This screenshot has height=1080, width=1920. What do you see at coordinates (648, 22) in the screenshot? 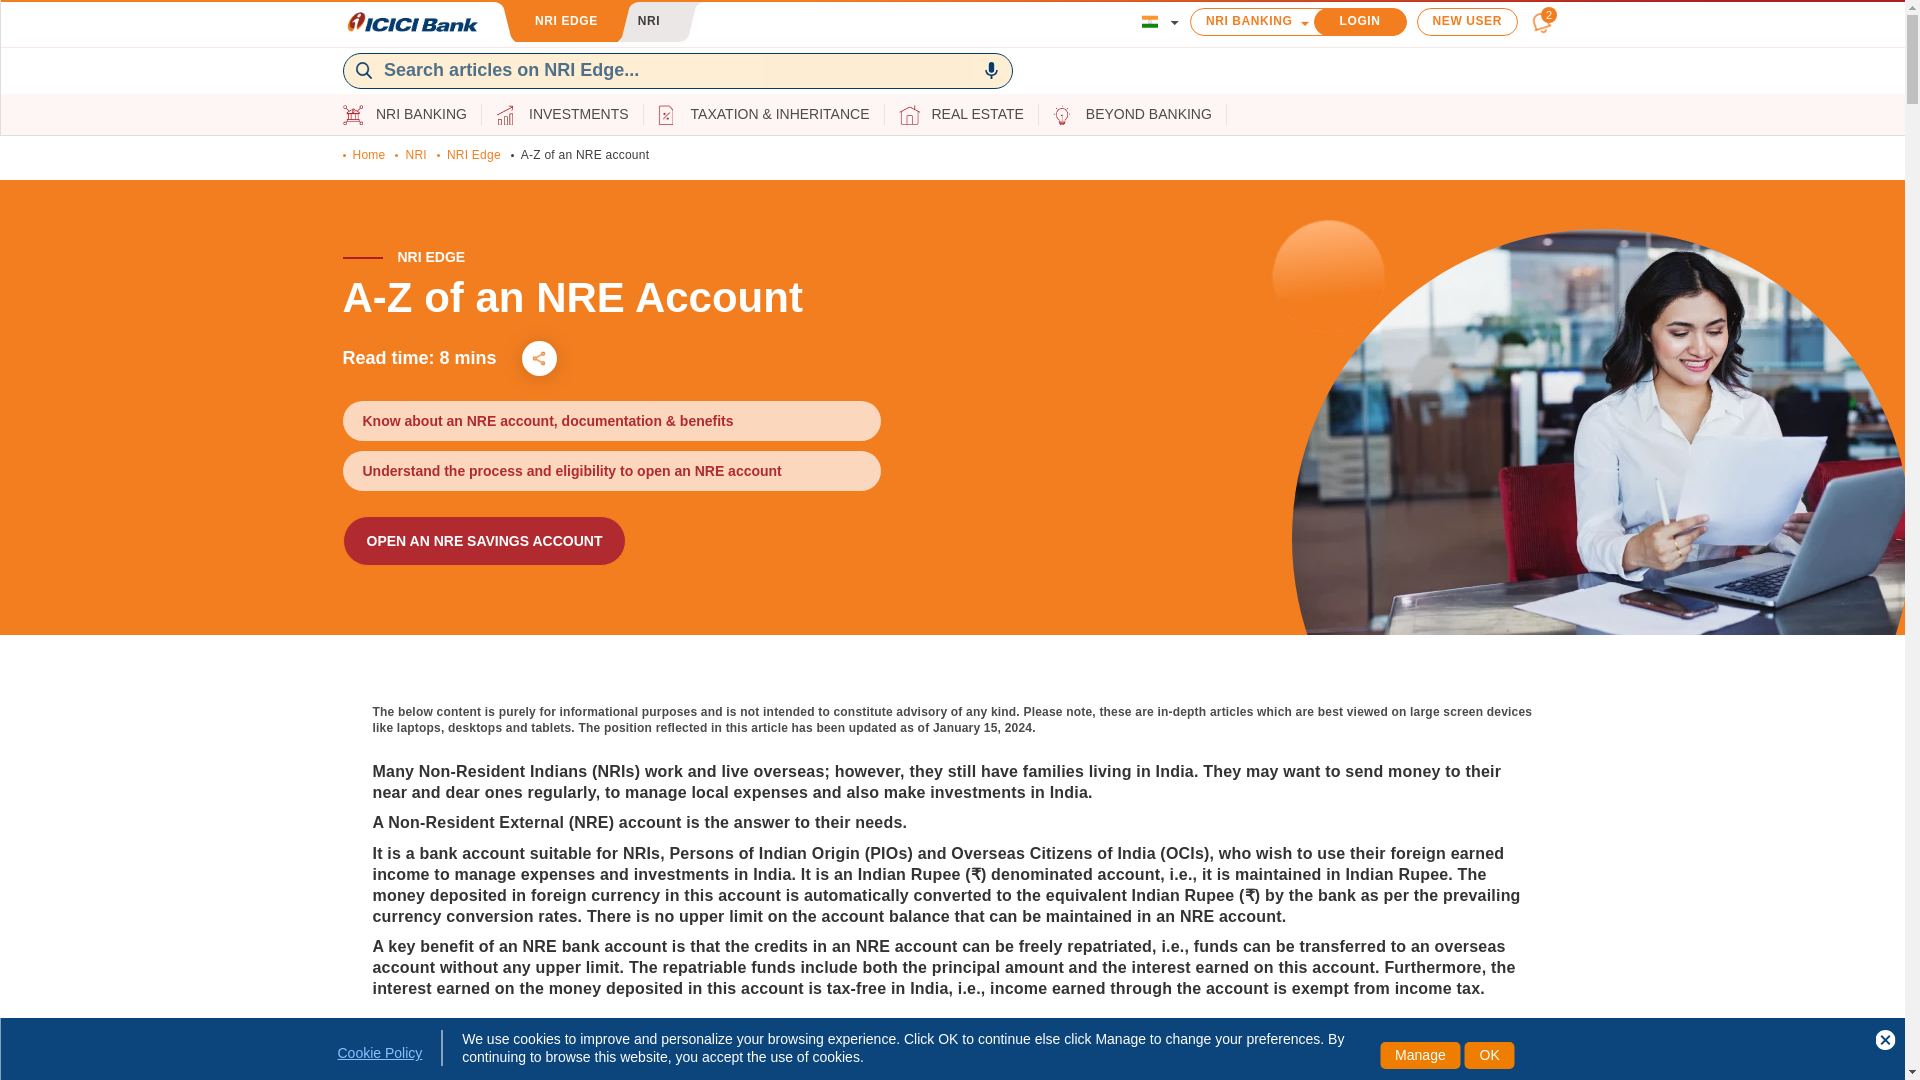
I see `NRI` at bounding box center [648, 22].